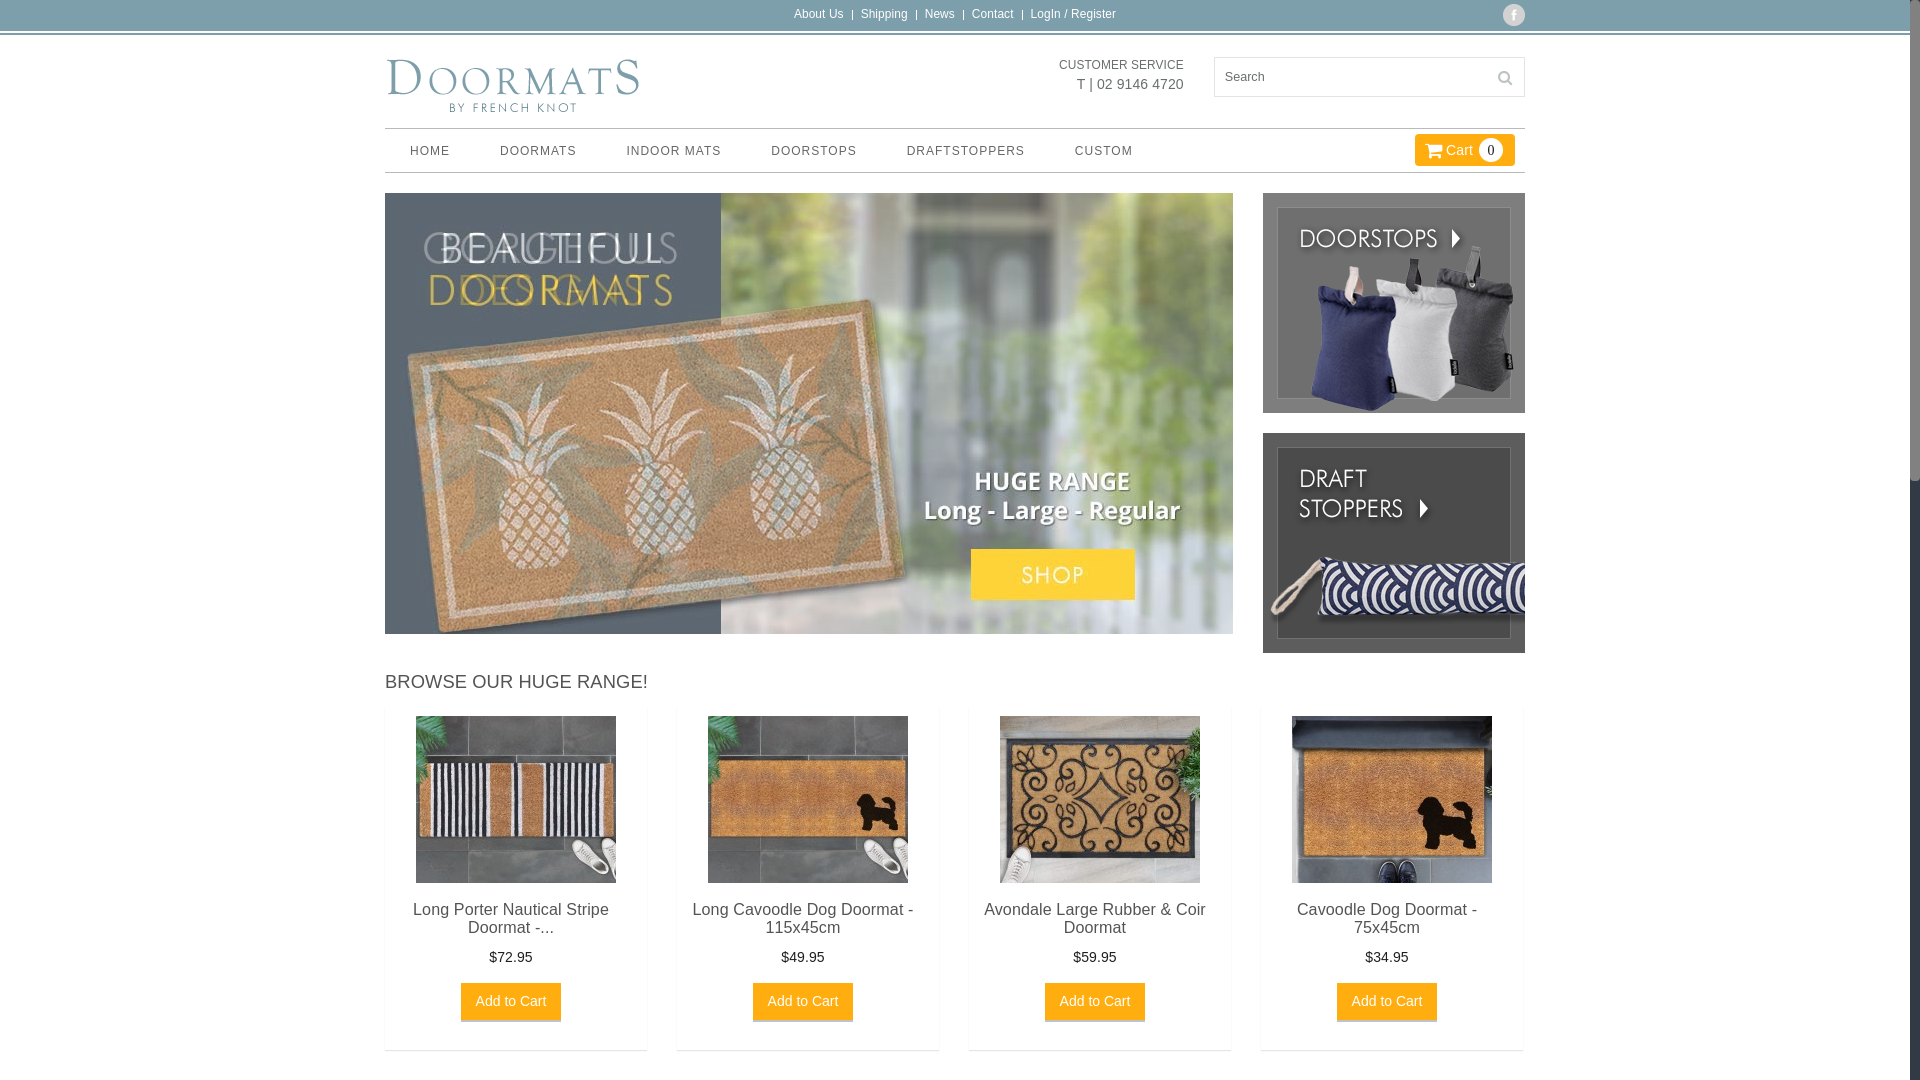 The height and width of the screenshot is (1080, 1920). Describe the element at coordinates (674, 152) in the screenshot. I see `INDOOR MATS` at that location.